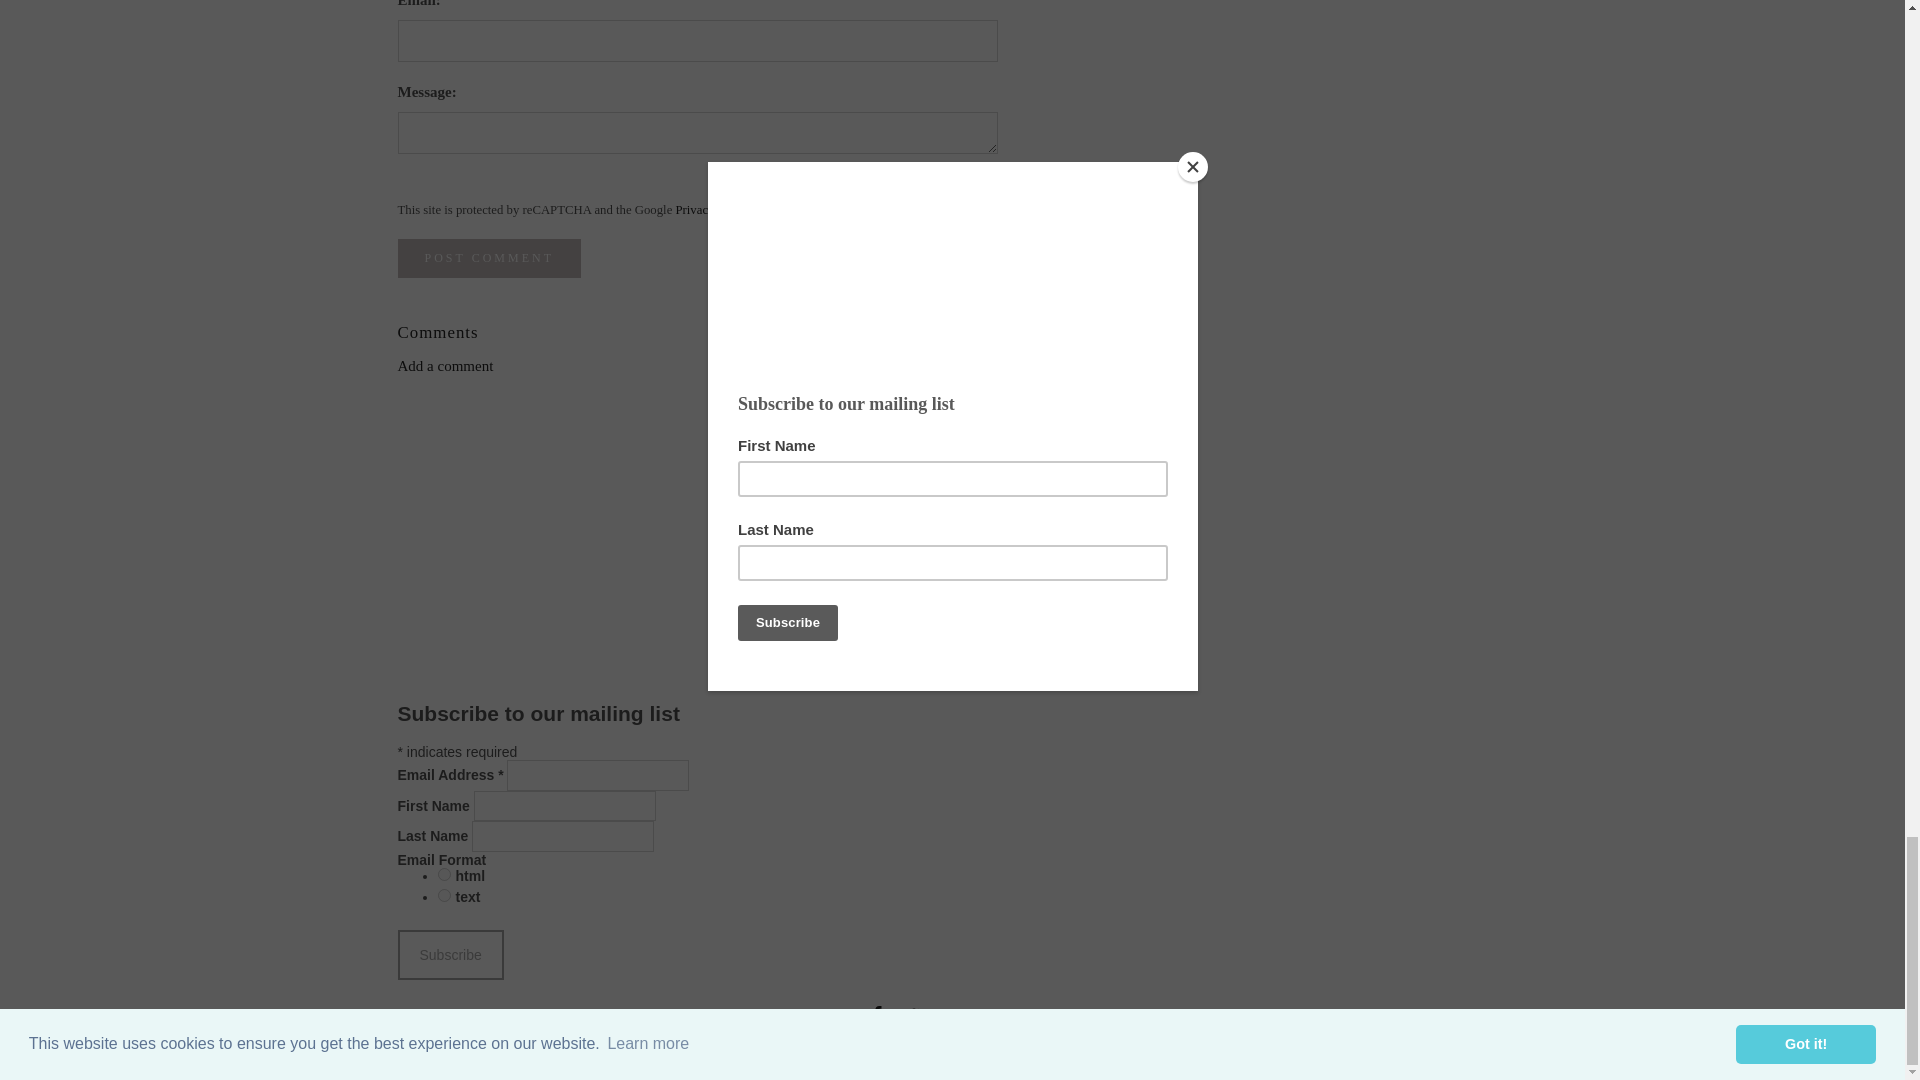 The width and height of the screenshot is (1920, 1080). Describe the element at coordinates (877, 1018) in the screenshot. I see `facebook` at that location.